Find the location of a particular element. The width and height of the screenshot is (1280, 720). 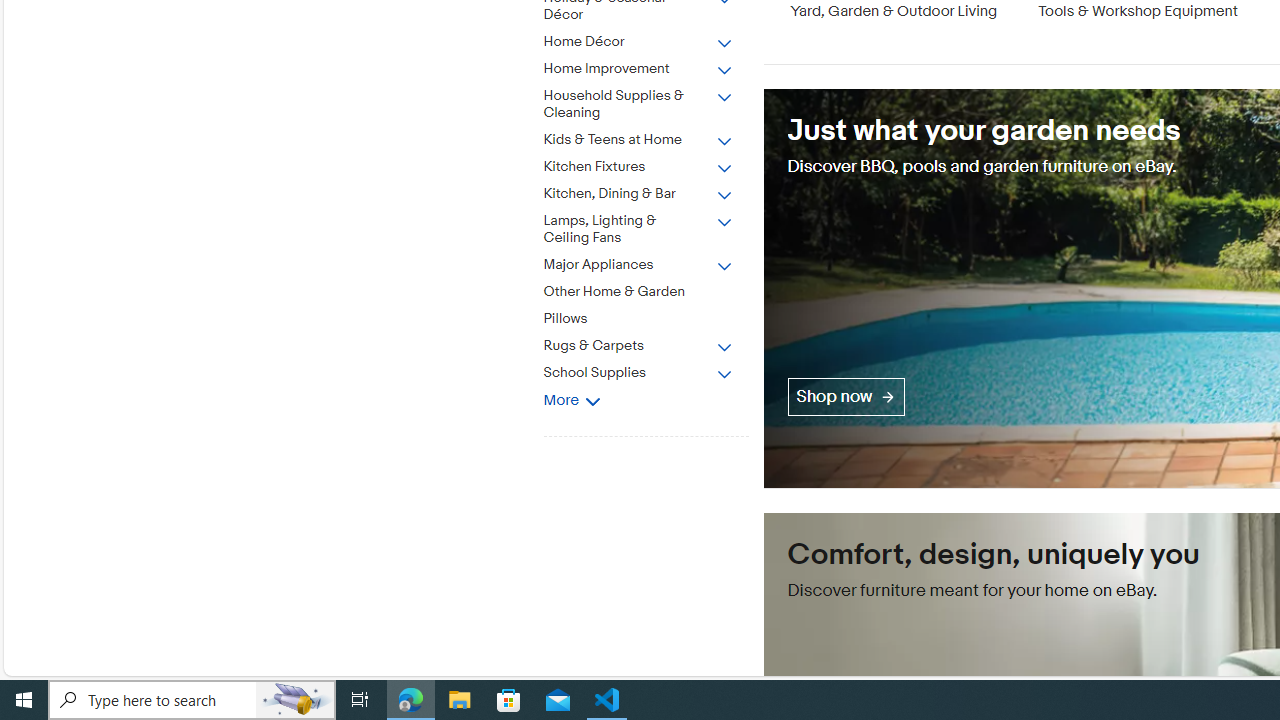

Pillows is located at coordinates (638, 320).